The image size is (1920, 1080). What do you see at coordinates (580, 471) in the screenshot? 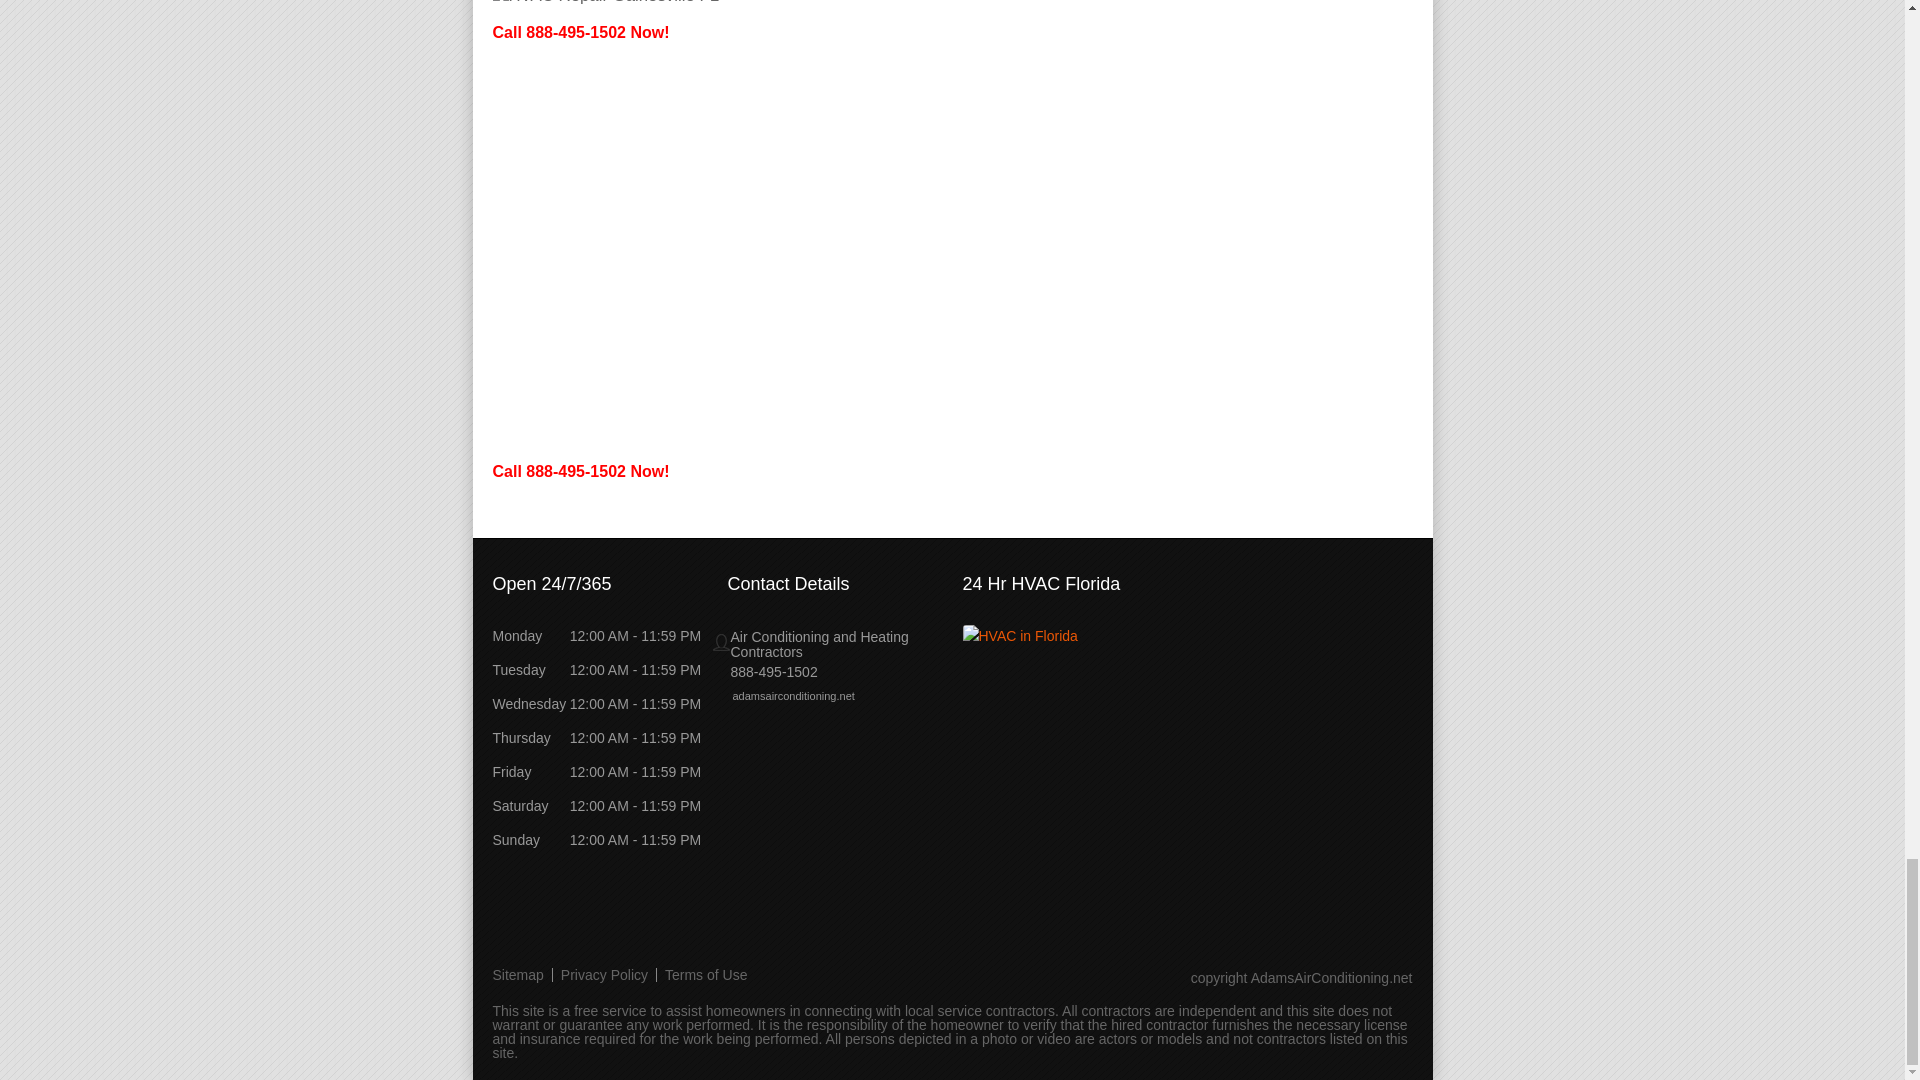
I see `Call 888-495-1502 Now!` at bounding box center [580, 471].